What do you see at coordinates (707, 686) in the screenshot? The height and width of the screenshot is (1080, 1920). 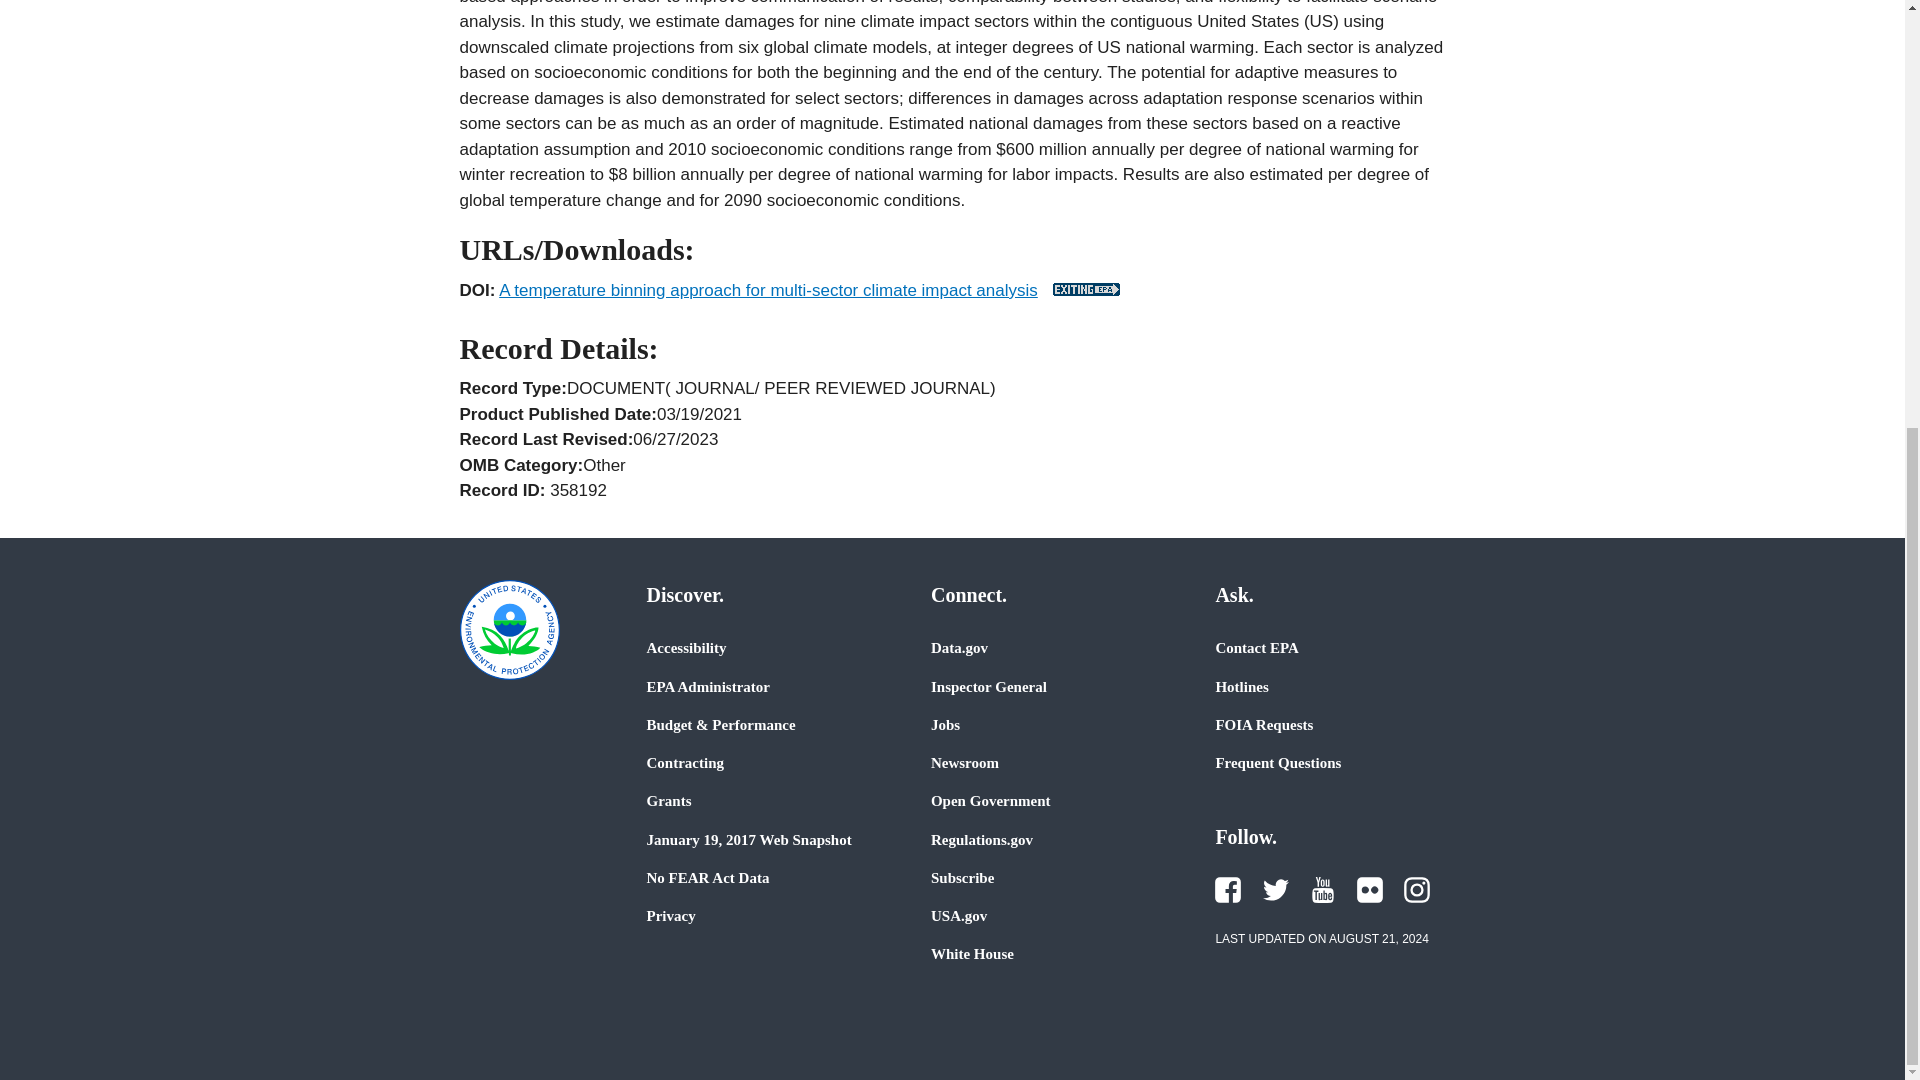 I see `EPA Administrator` at bounding box center [707, 686].